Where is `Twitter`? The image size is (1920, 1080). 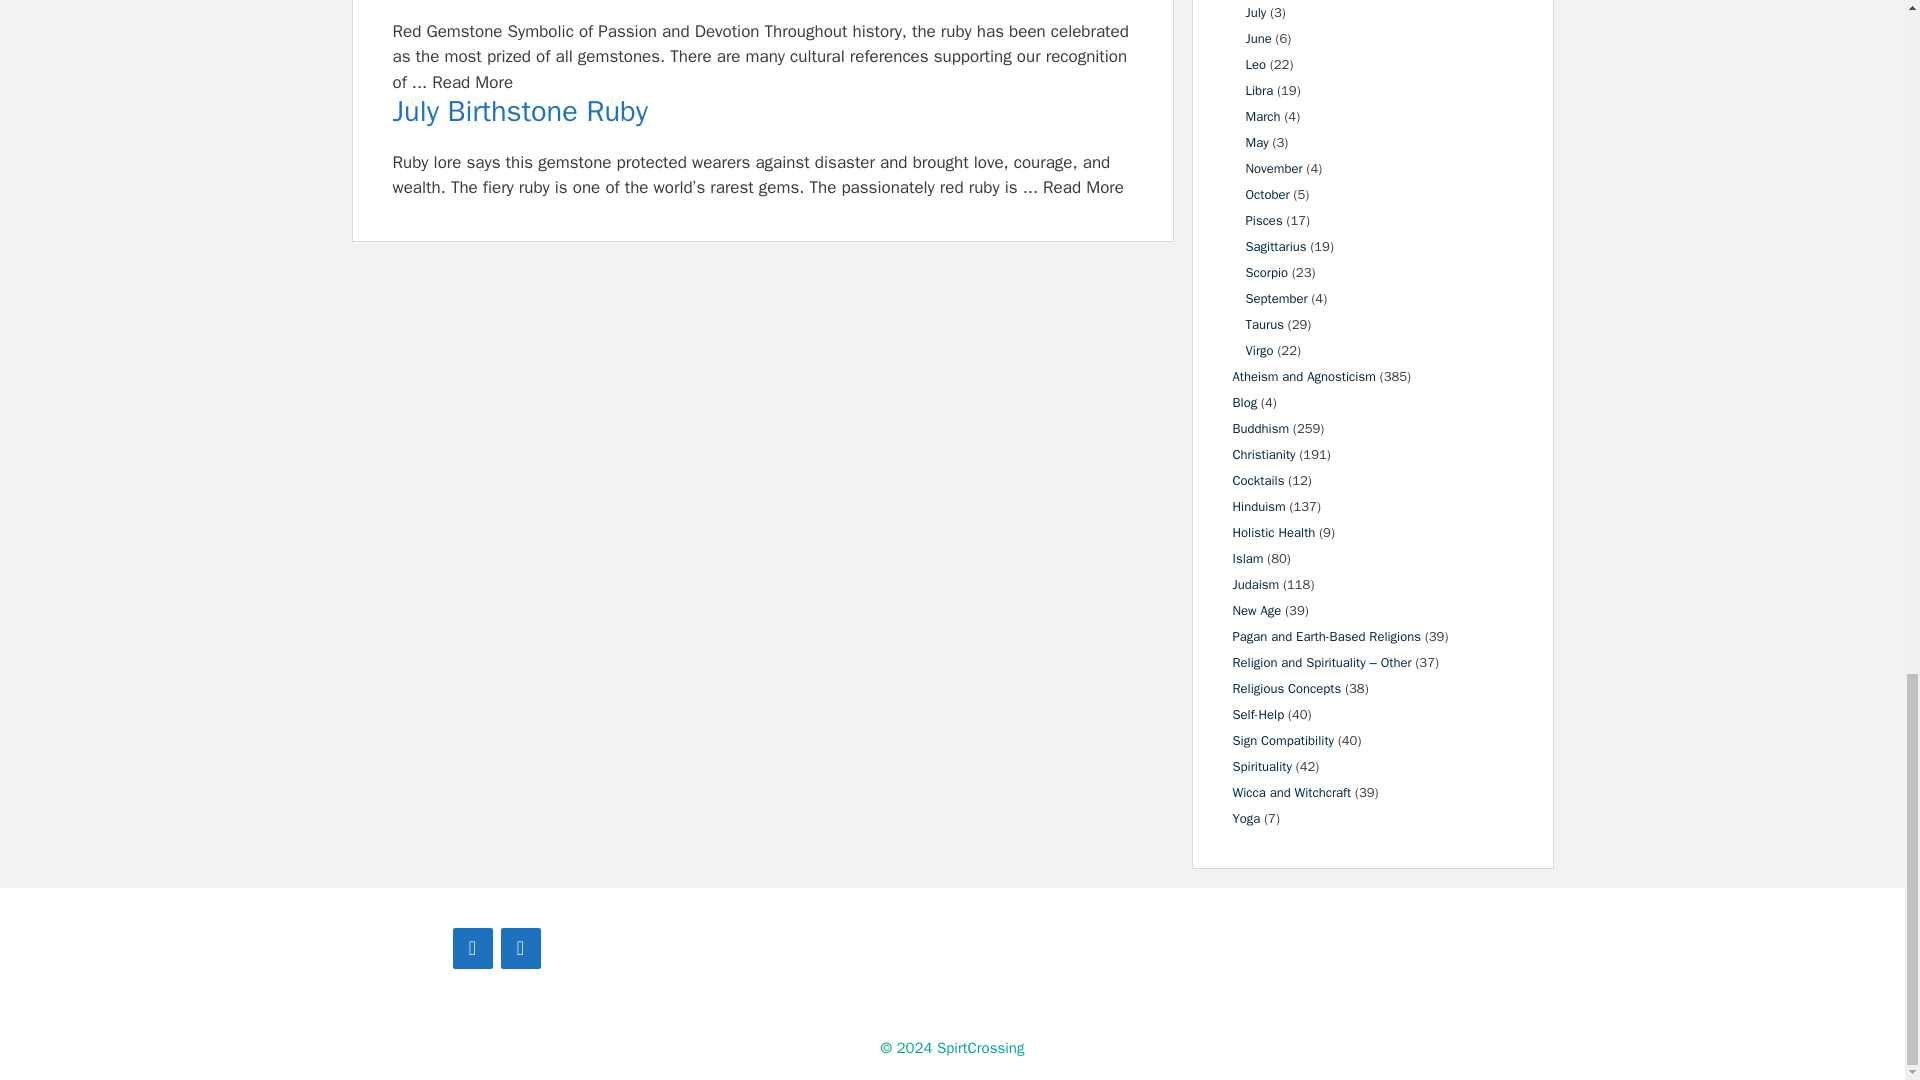
Twitter is located at coordinates (519, 948).